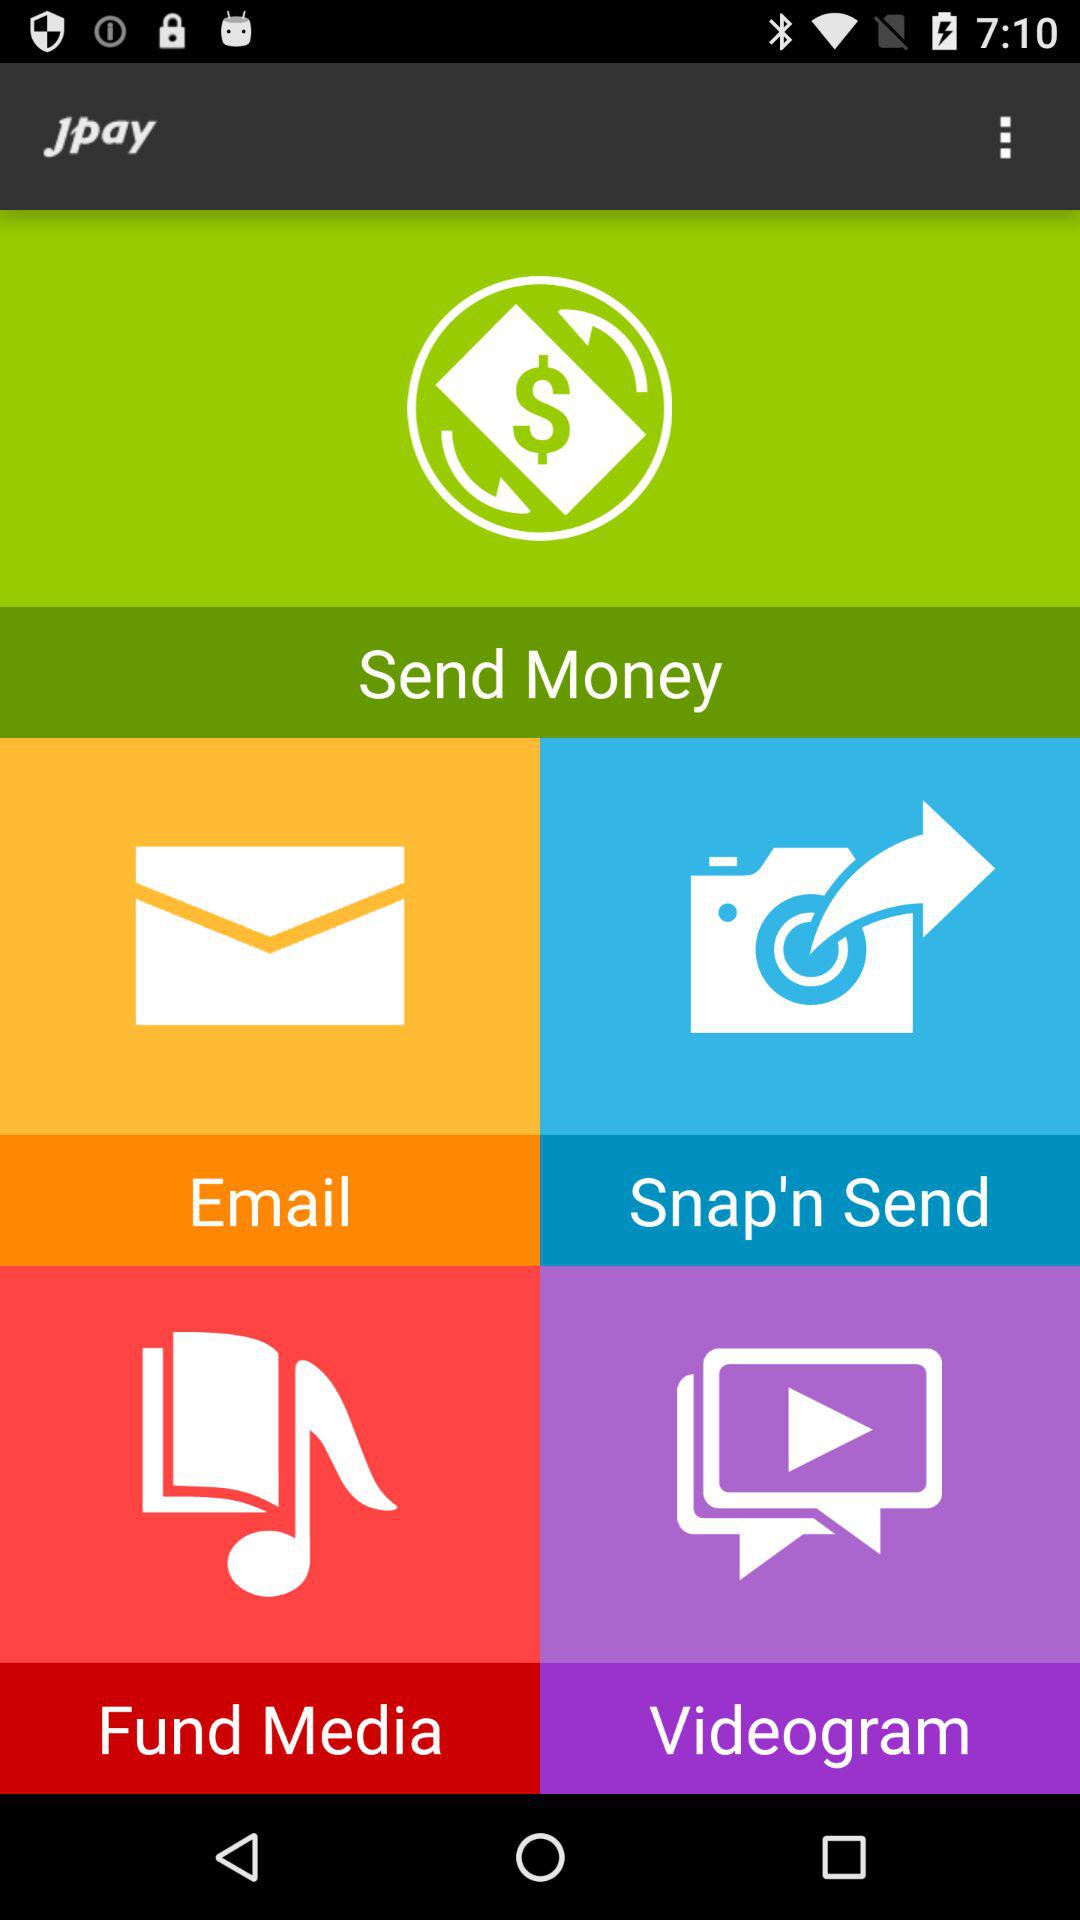  Describe the element at coordinates (540, 474) in the screenshot. I see `send money` at that location.